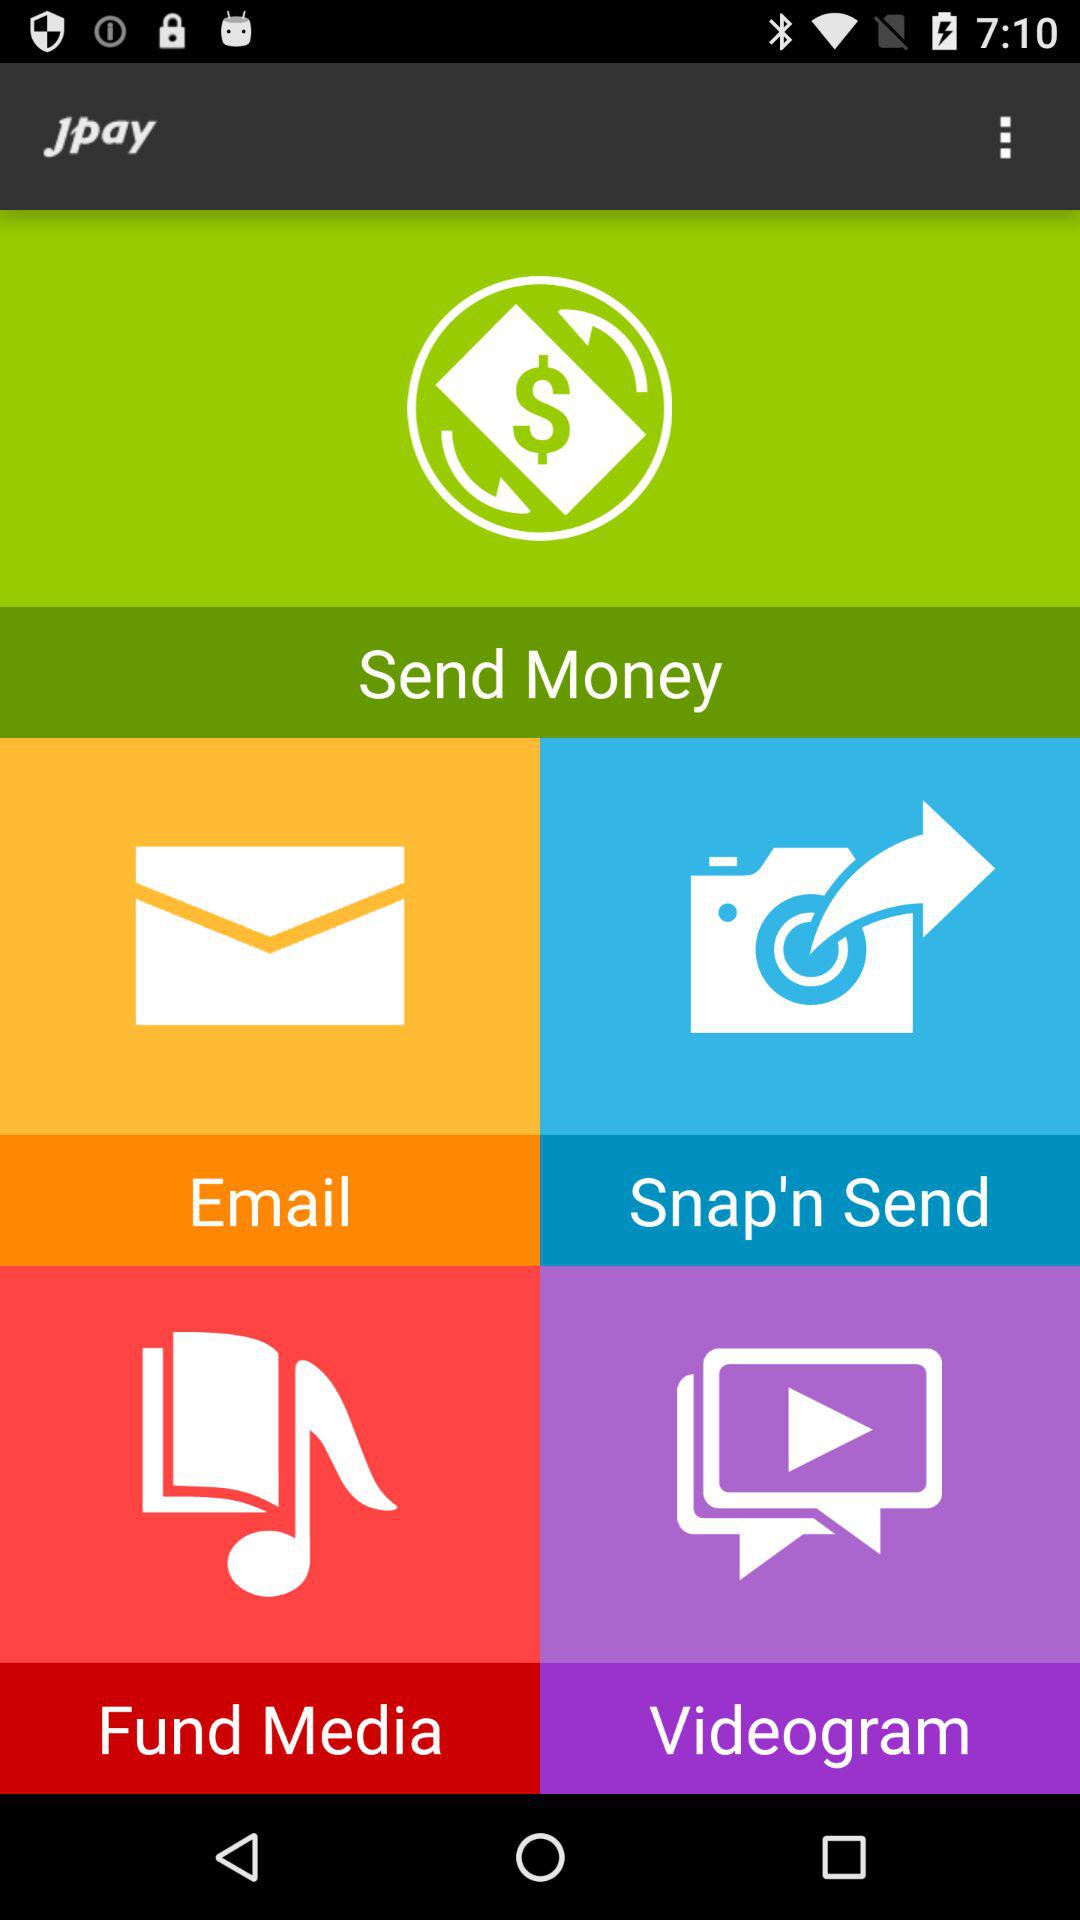  Describe the element at coordinates (540, 474) in the screenshot. I see `send money` at that location.